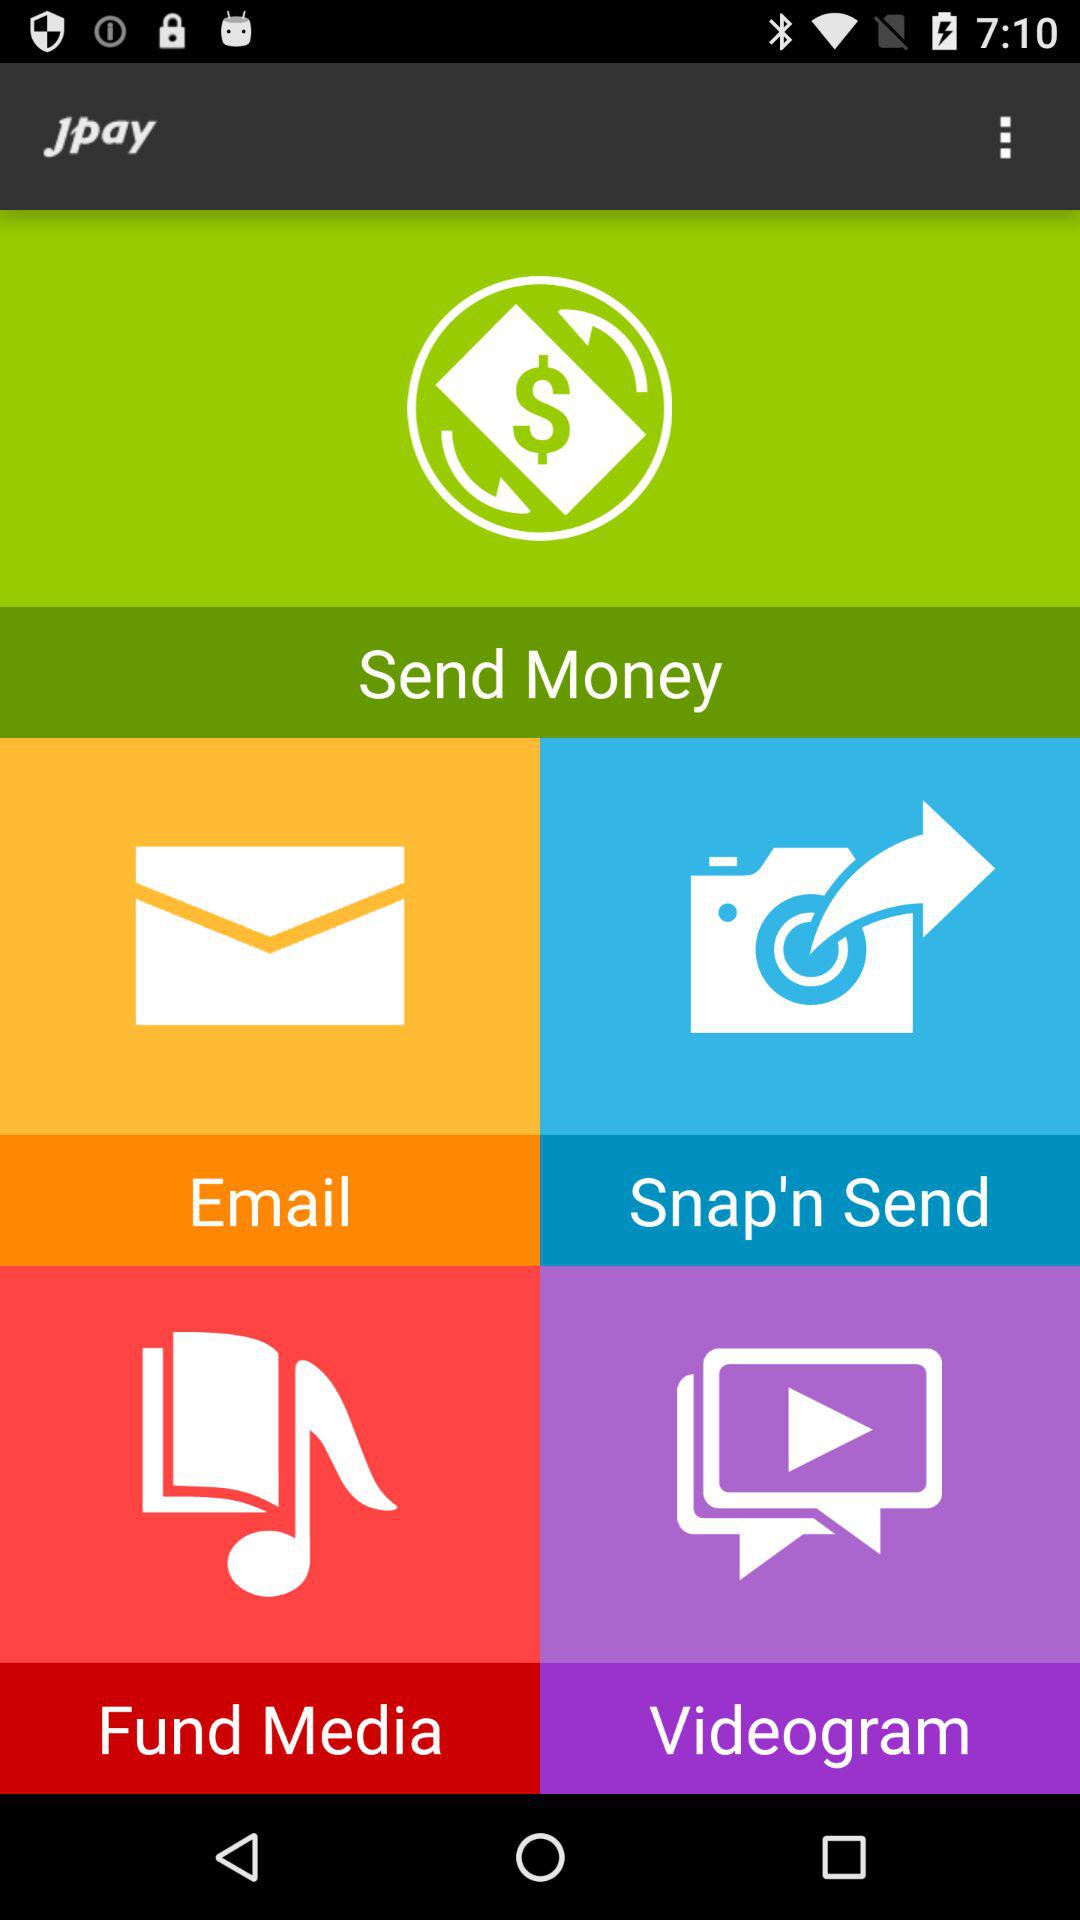  Describe the element at coordinates (540, 474) in the screenshot. I see `send money` at that location.